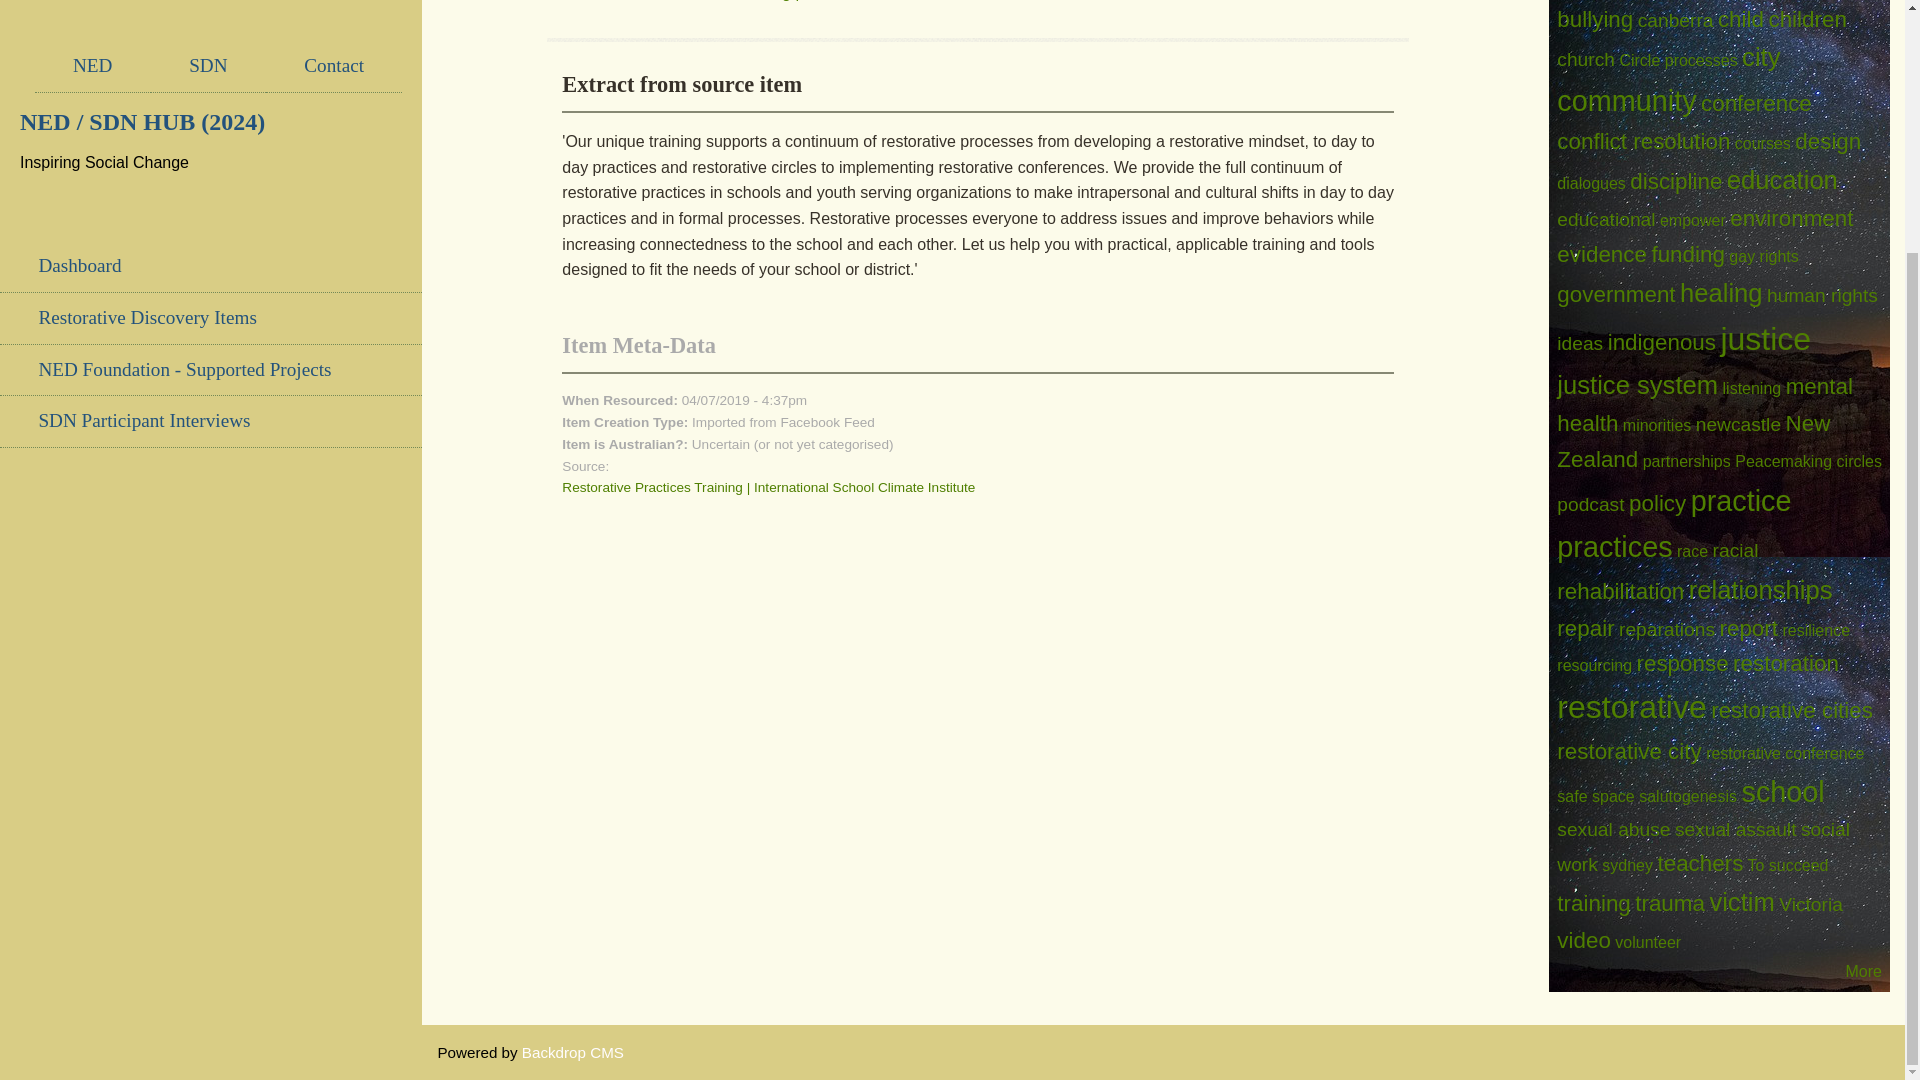 Image resolution: width=1920 pixels, height=1080 pixels. I want to click on empower, so click(1693, 220).